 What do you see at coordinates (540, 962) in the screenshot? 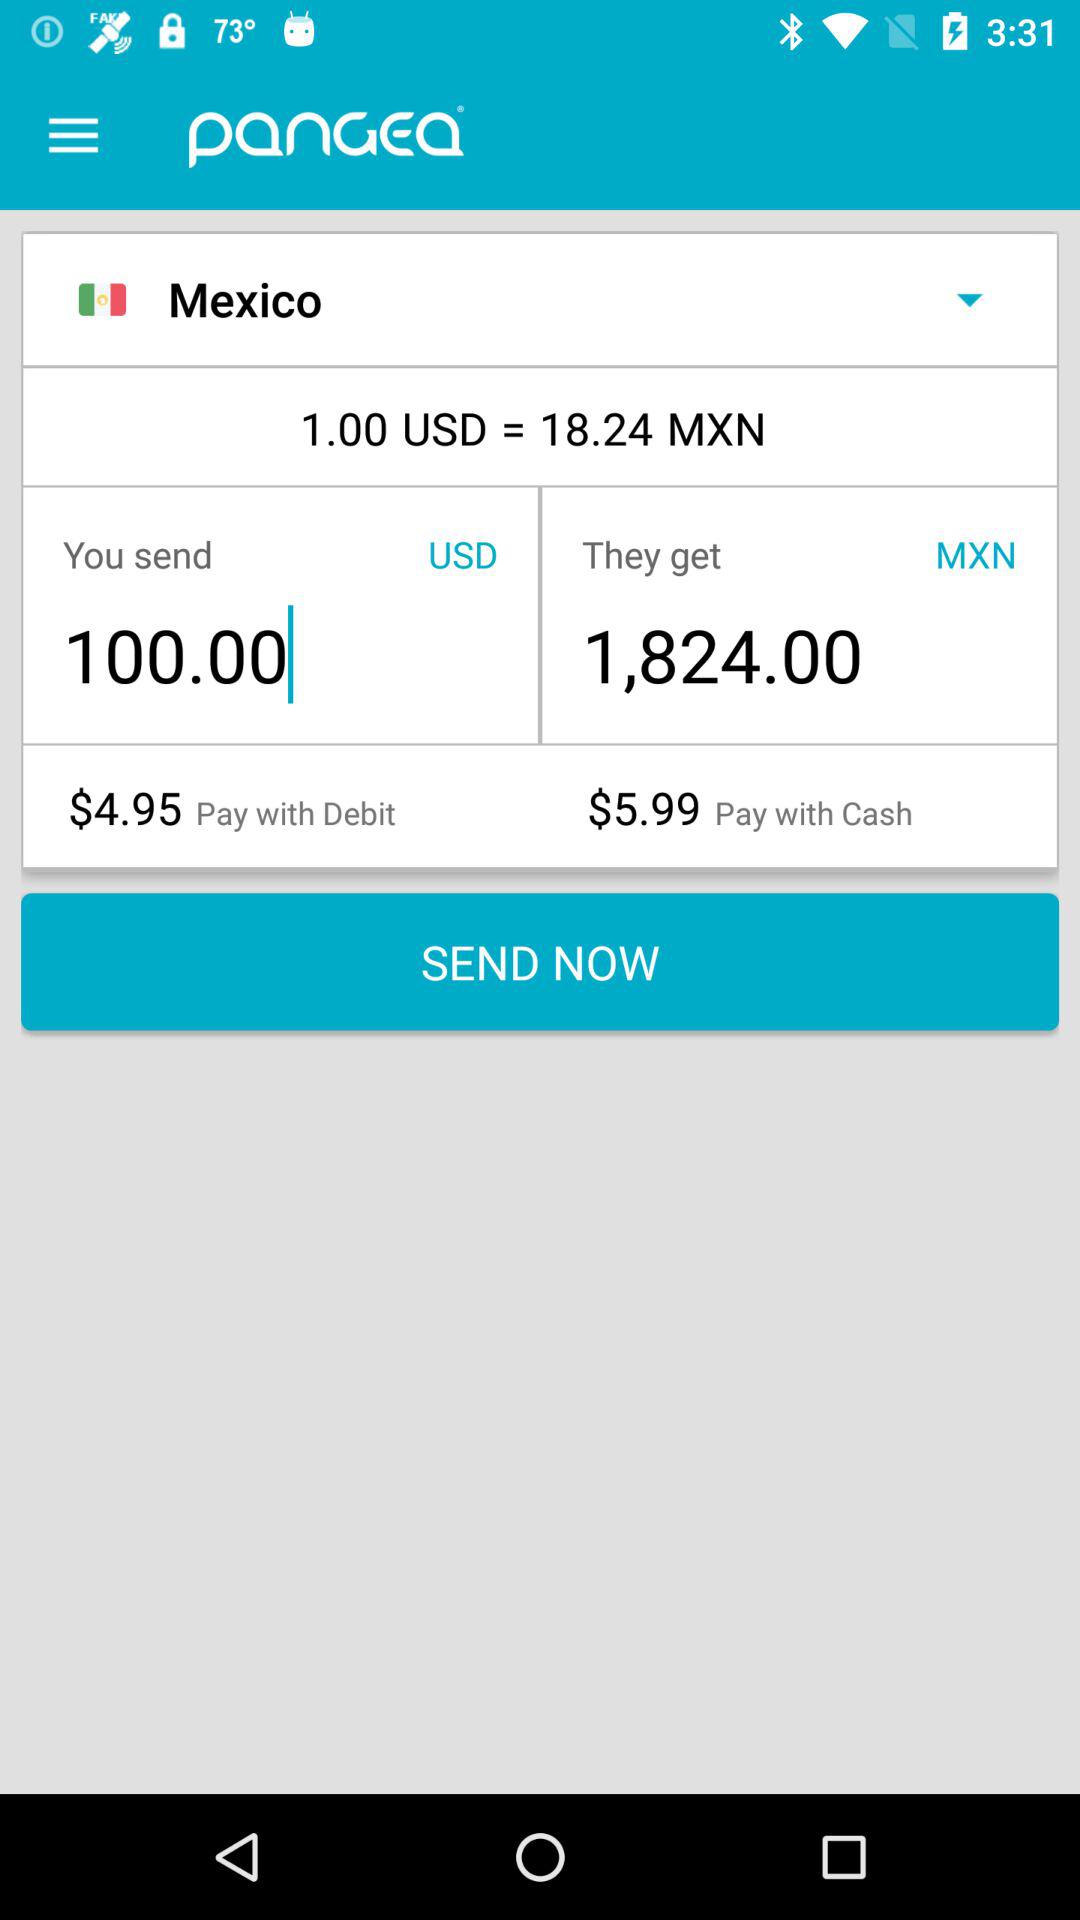
I see `open the send now item` at bounding box center [540, 962].